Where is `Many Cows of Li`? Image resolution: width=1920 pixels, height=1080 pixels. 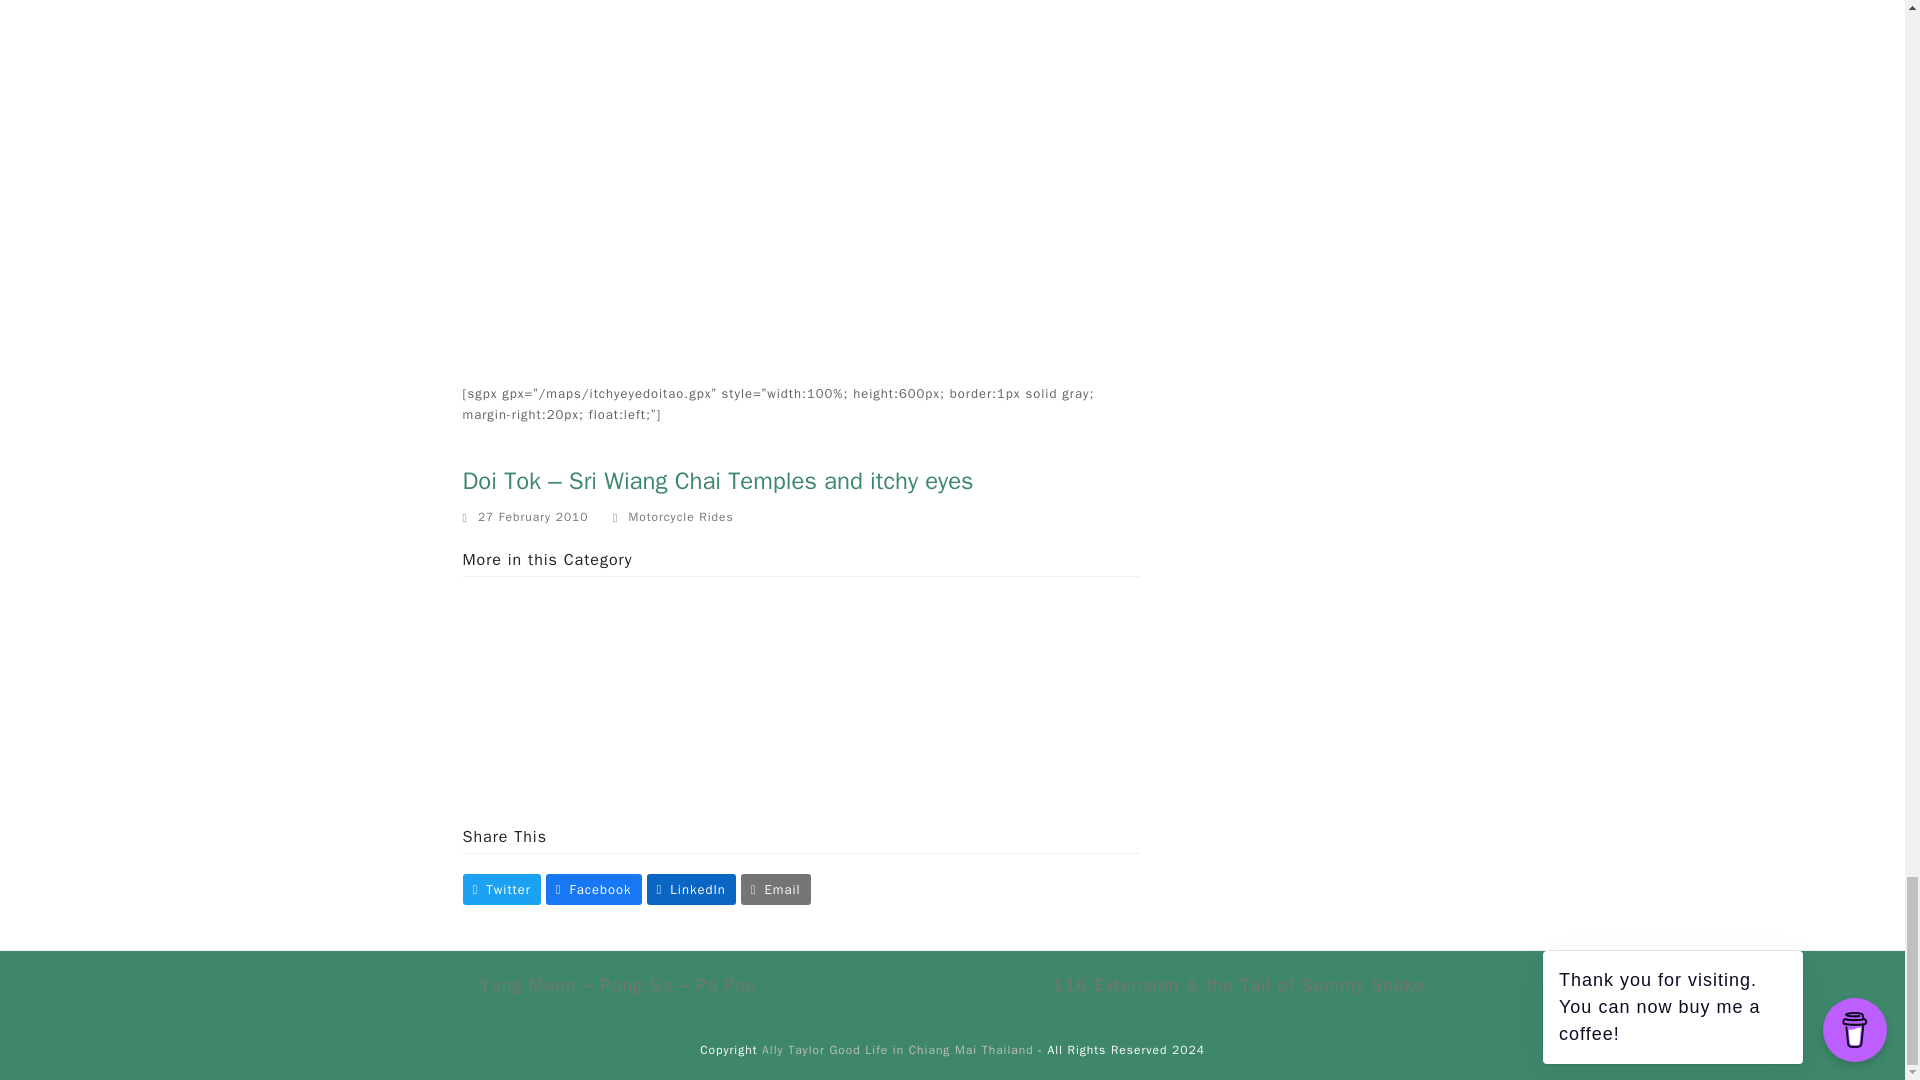
Many Cows of Li is located at coordinates (888, 672).